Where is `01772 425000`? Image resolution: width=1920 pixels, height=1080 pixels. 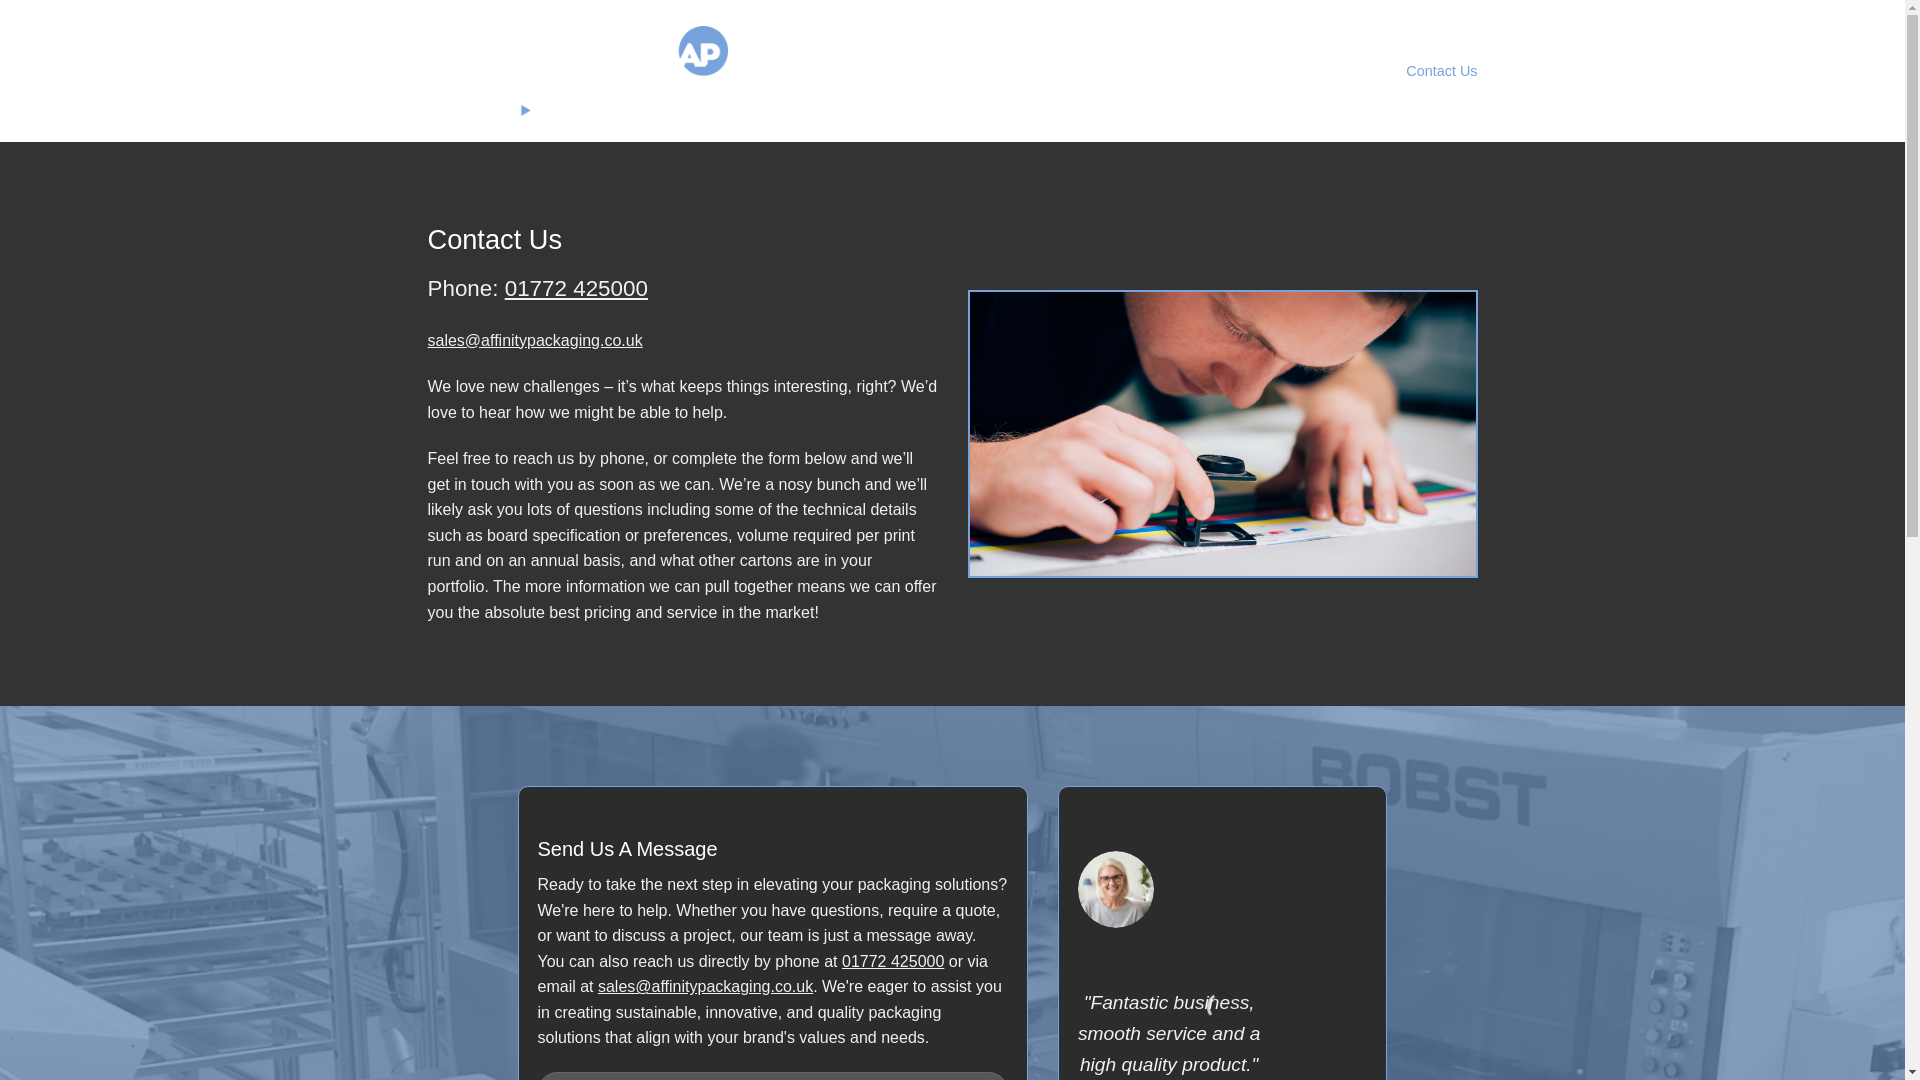
01772 425000 is located at coordinates (576, 288).